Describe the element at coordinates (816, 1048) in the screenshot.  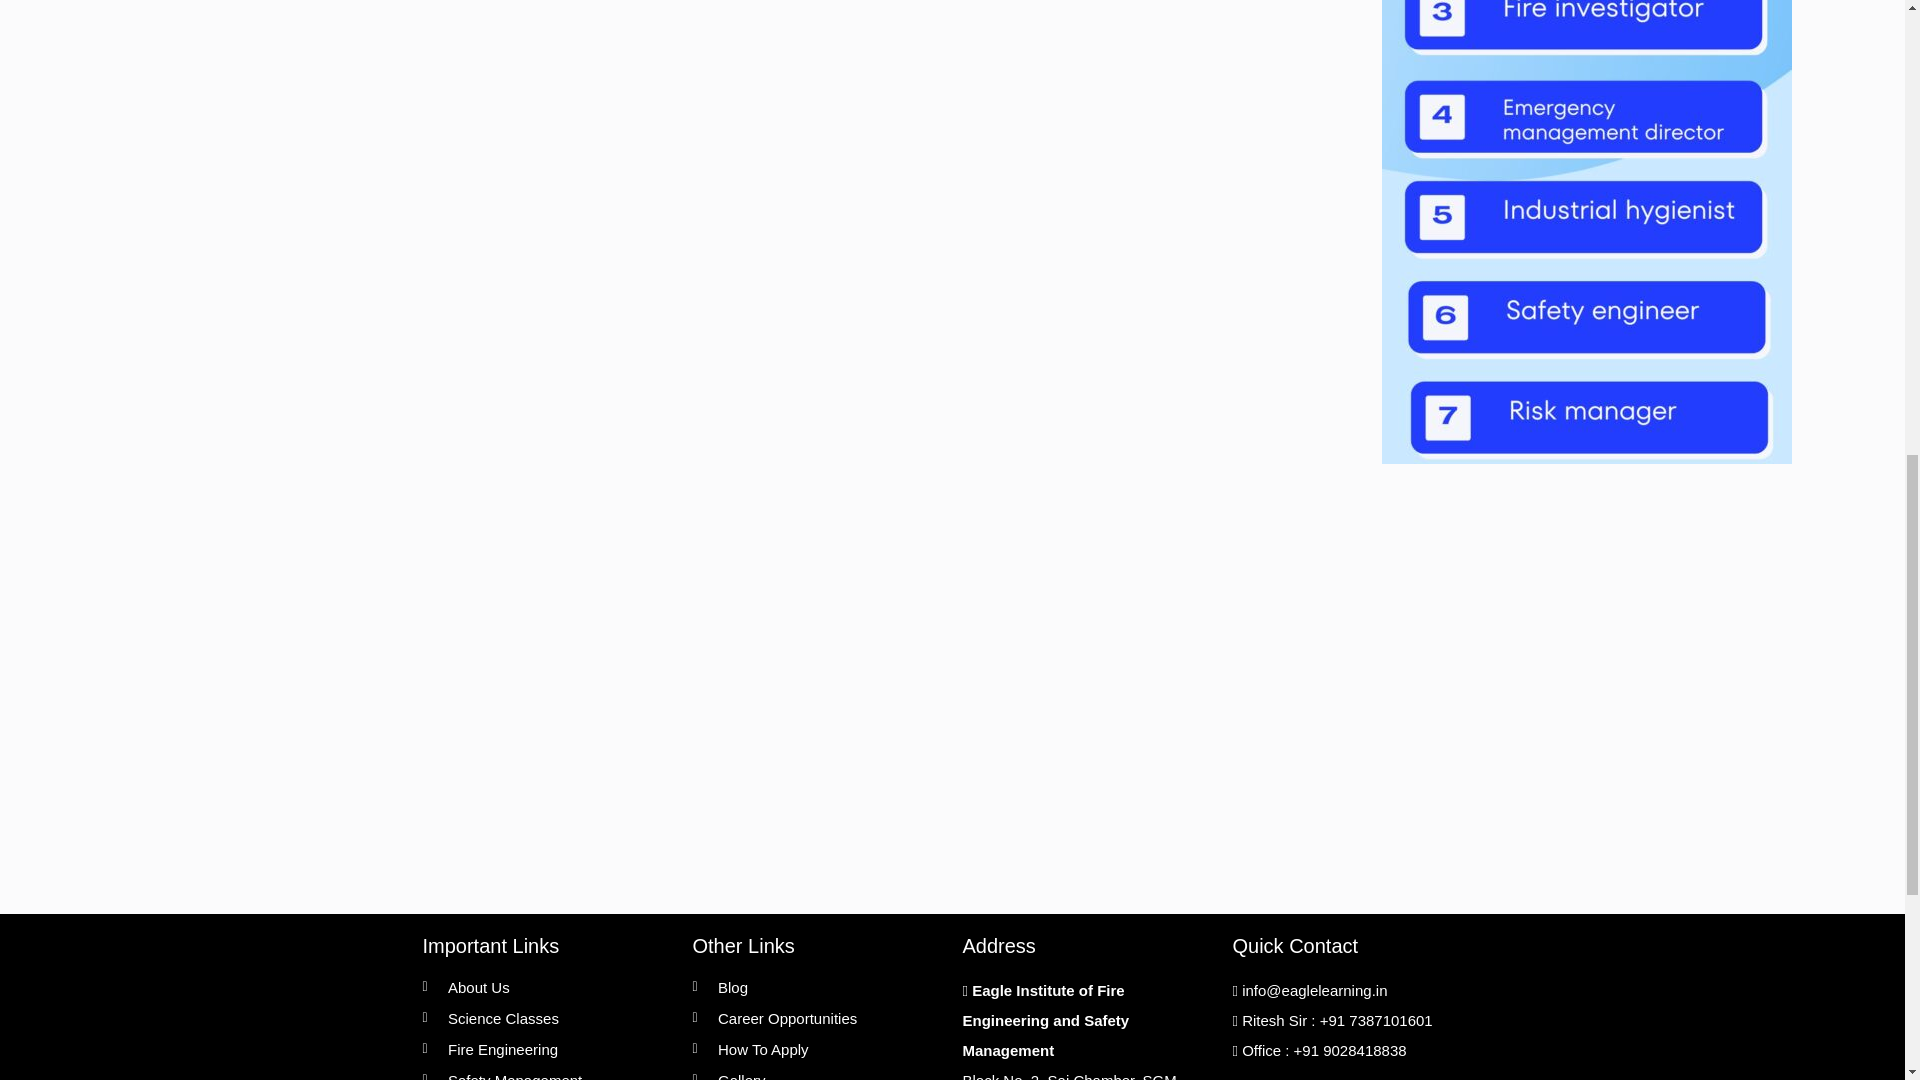
I see `How To Apply` at that location.